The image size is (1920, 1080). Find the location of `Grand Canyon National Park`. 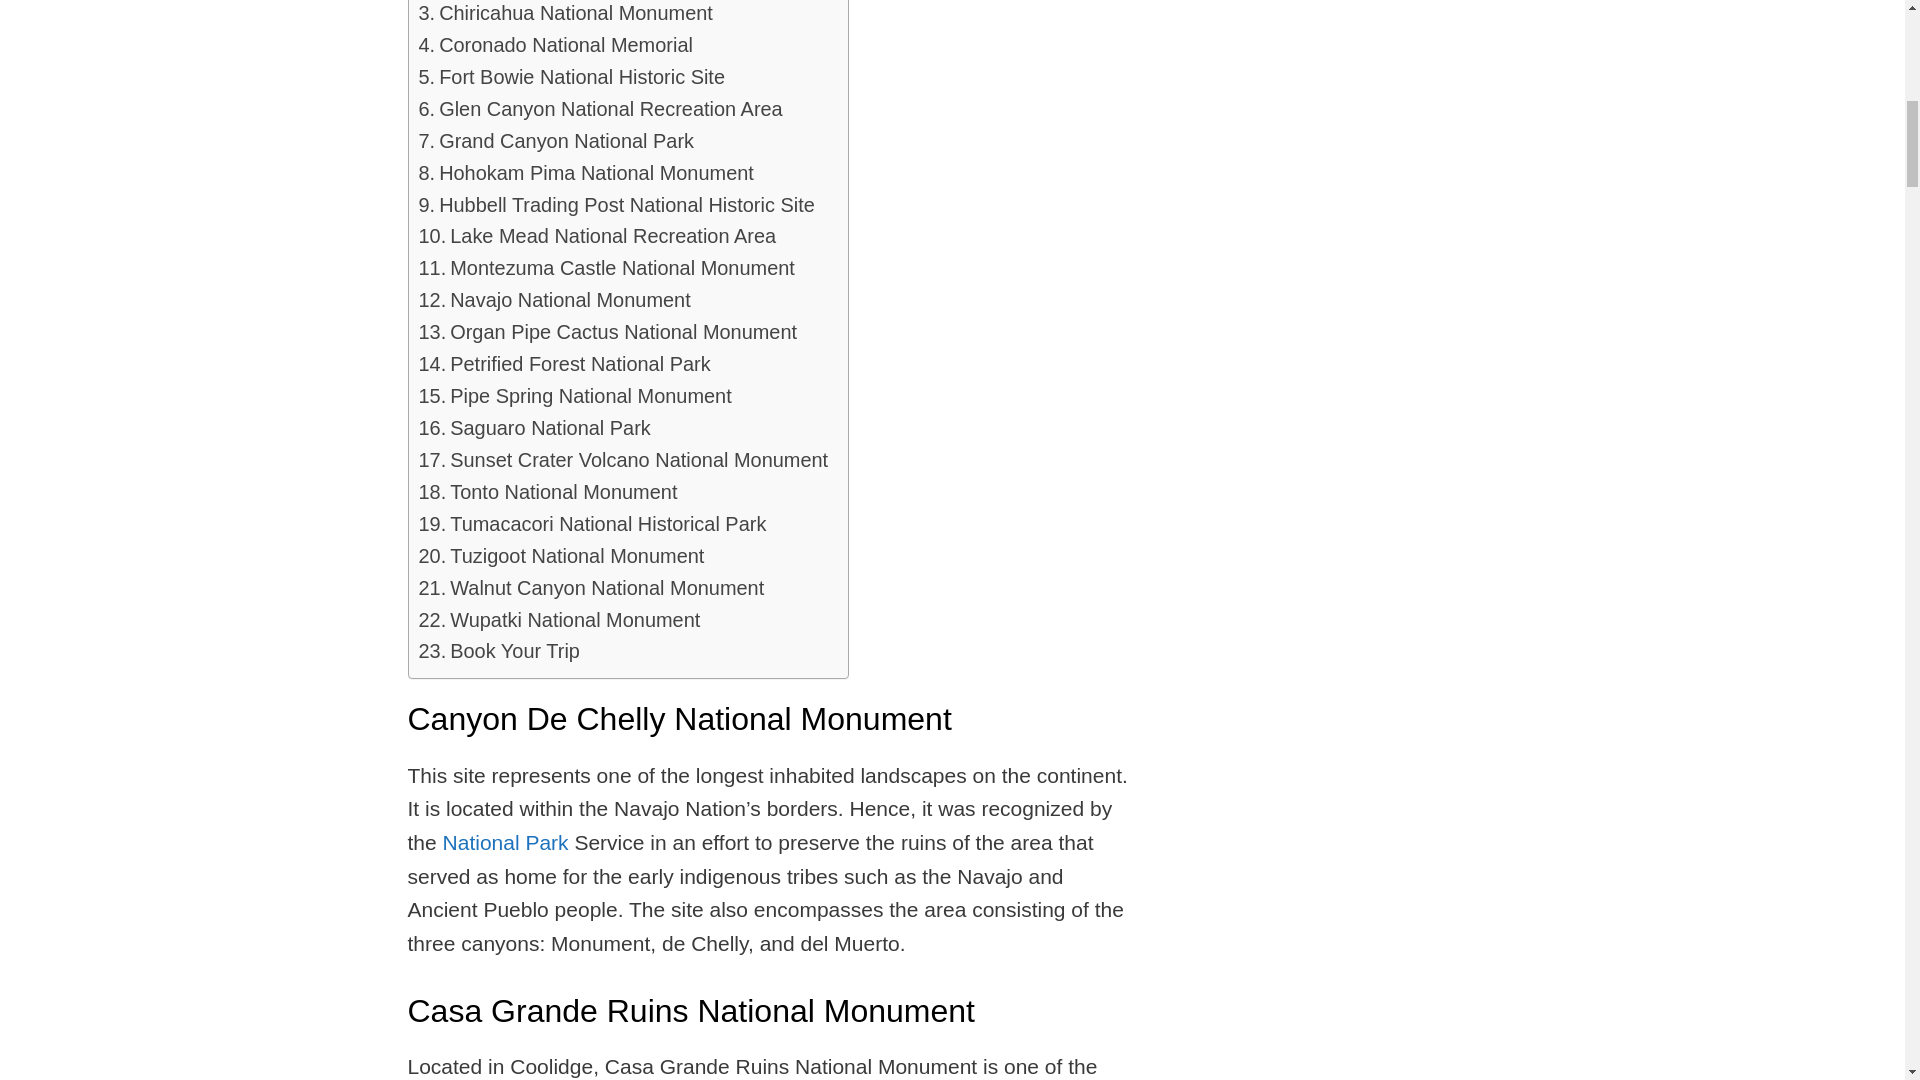

Grand Canyon National Park is located at coordinates (556, 142).